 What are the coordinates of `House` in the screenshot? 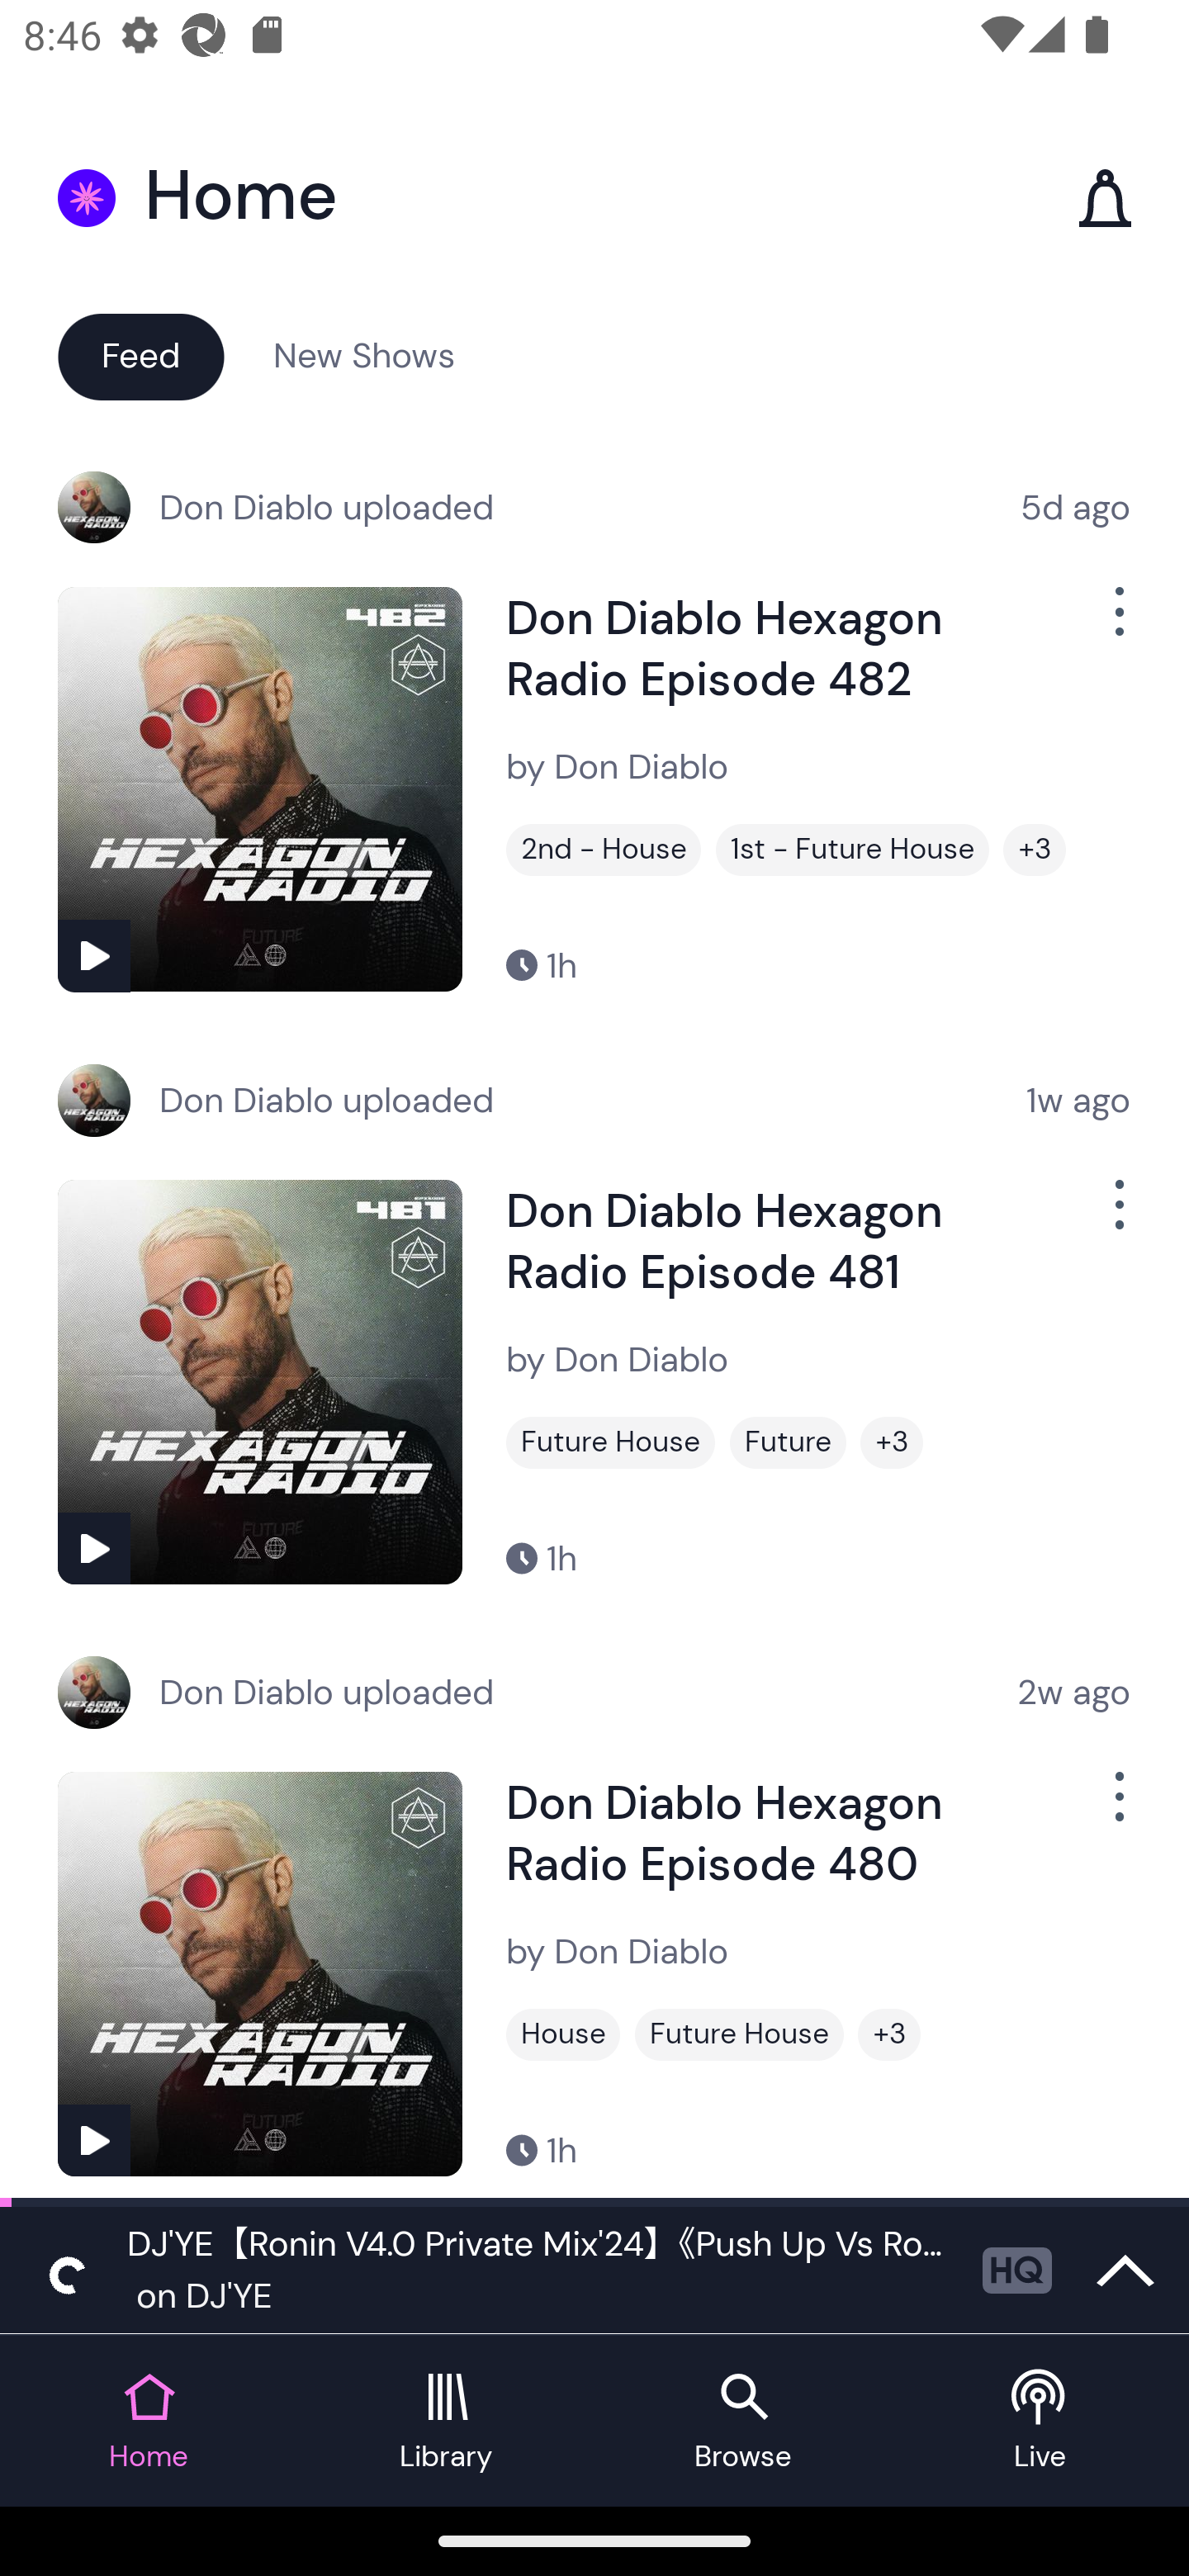 It's located at (563, 2034).